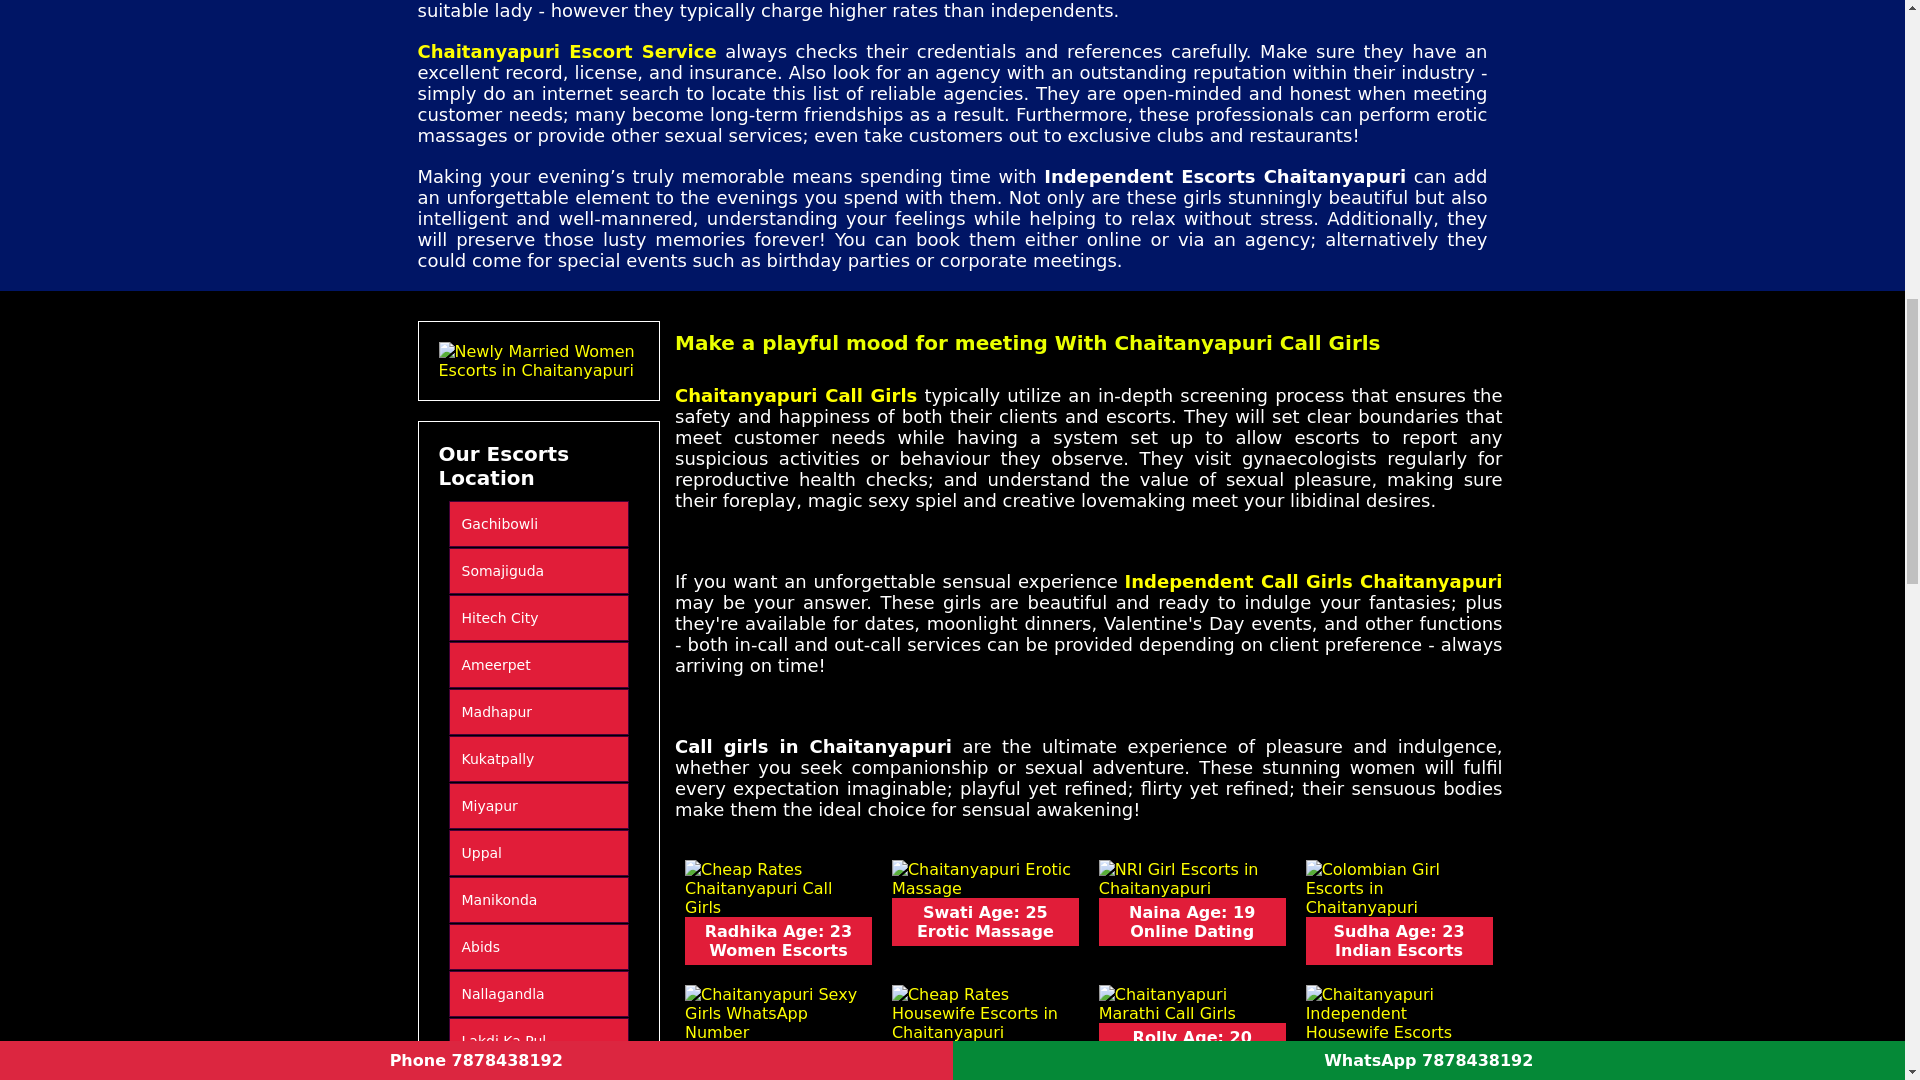 This screenshot has height=1080, width=1920. What do you see at coordinates (538, 570) in the screenshot?
I see `Somajiguda` at bounding box center [538, 570].